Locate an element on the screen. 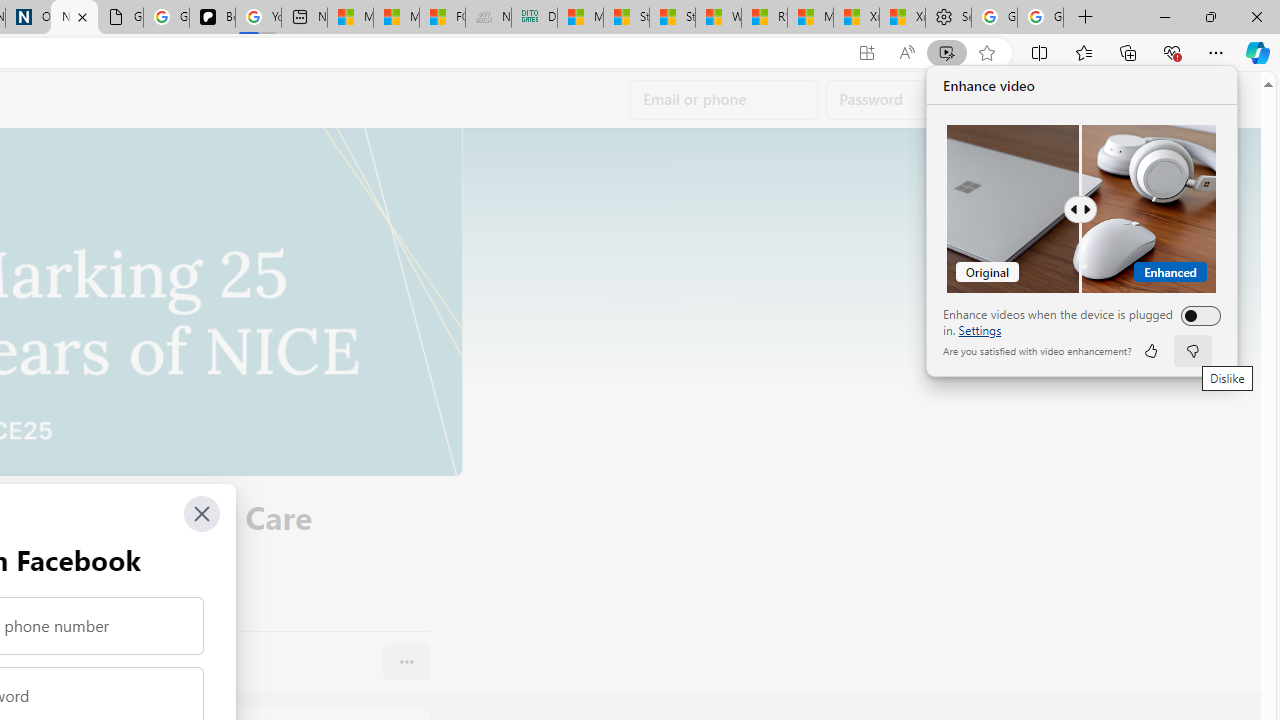  Email or phone is located at coordinates (724, 100).